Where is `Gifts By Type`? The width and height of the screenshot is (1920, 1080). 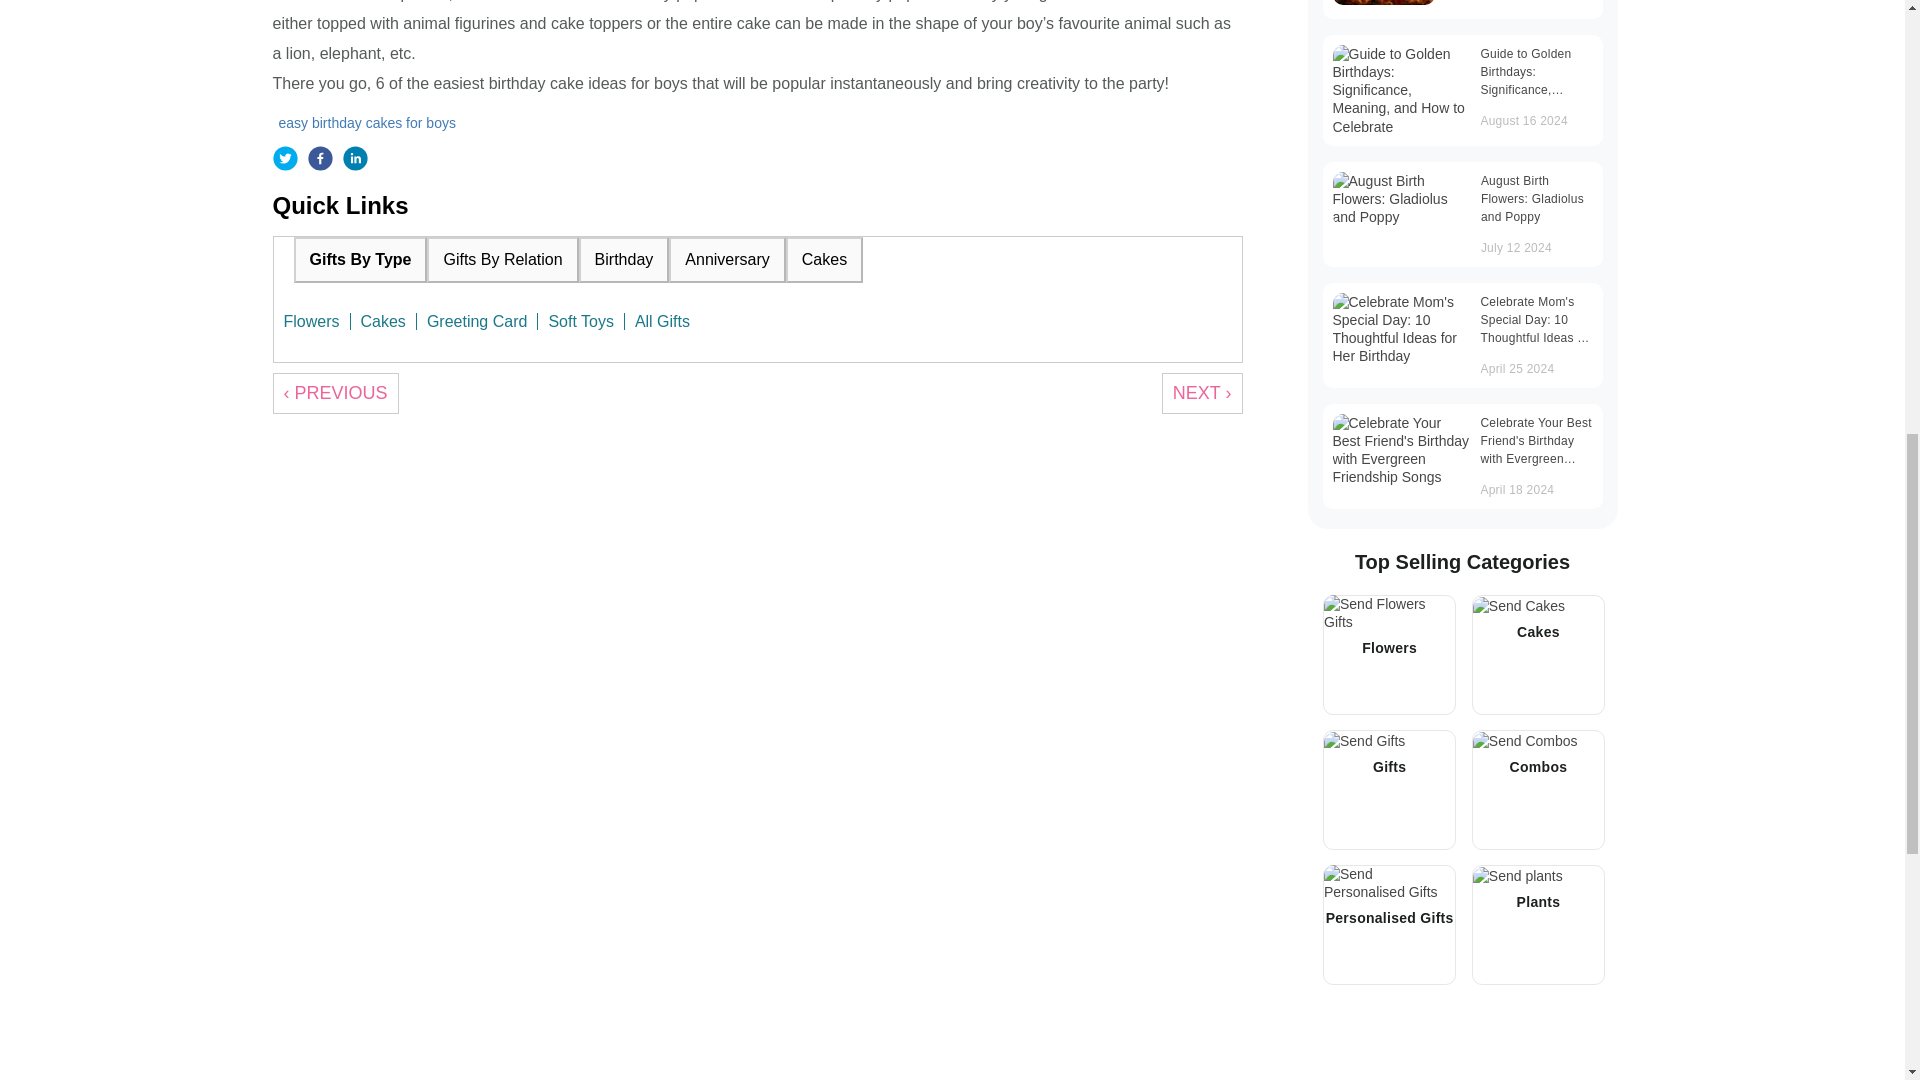
Gifts By Type is located at coordinates (360, 259).